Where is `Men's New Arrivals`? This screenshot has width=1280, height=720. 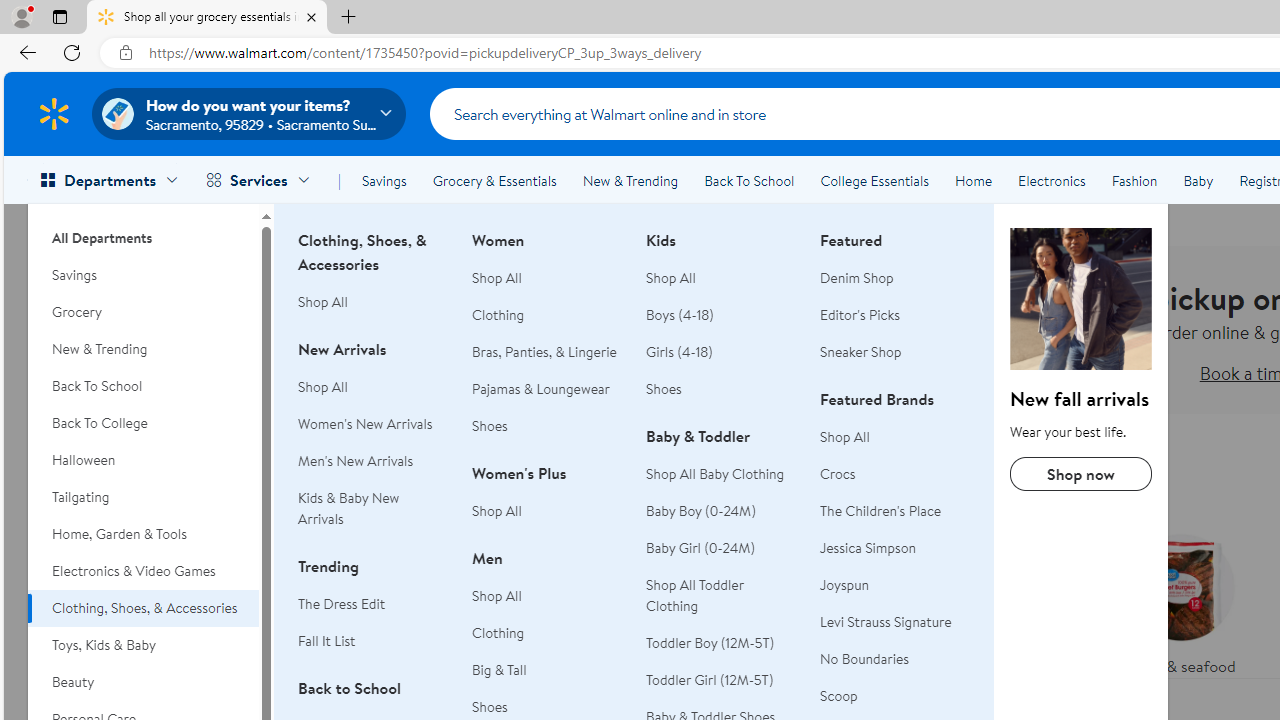
Men's New Arrivals is located at coordinates (356, 460).